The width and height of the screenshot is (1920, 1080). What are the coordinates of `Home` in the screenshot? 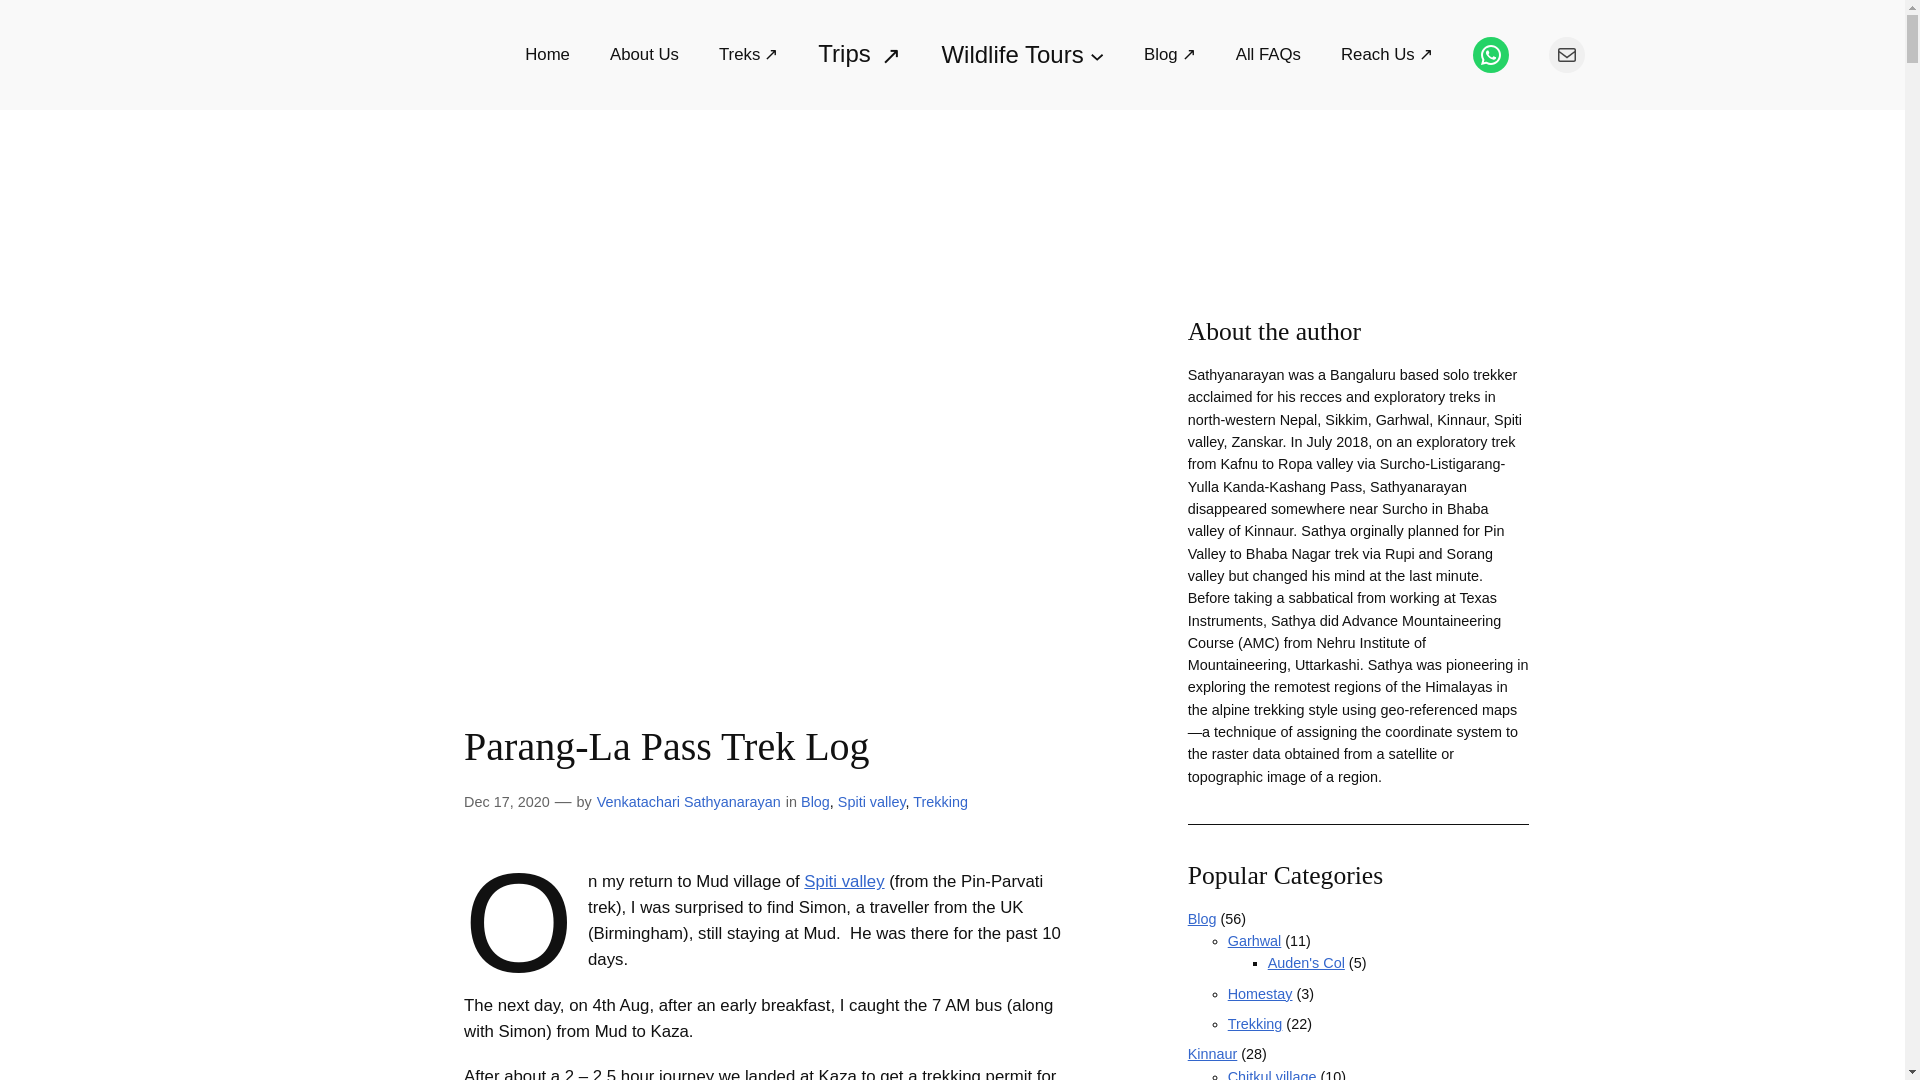 It's located at (547, 55).